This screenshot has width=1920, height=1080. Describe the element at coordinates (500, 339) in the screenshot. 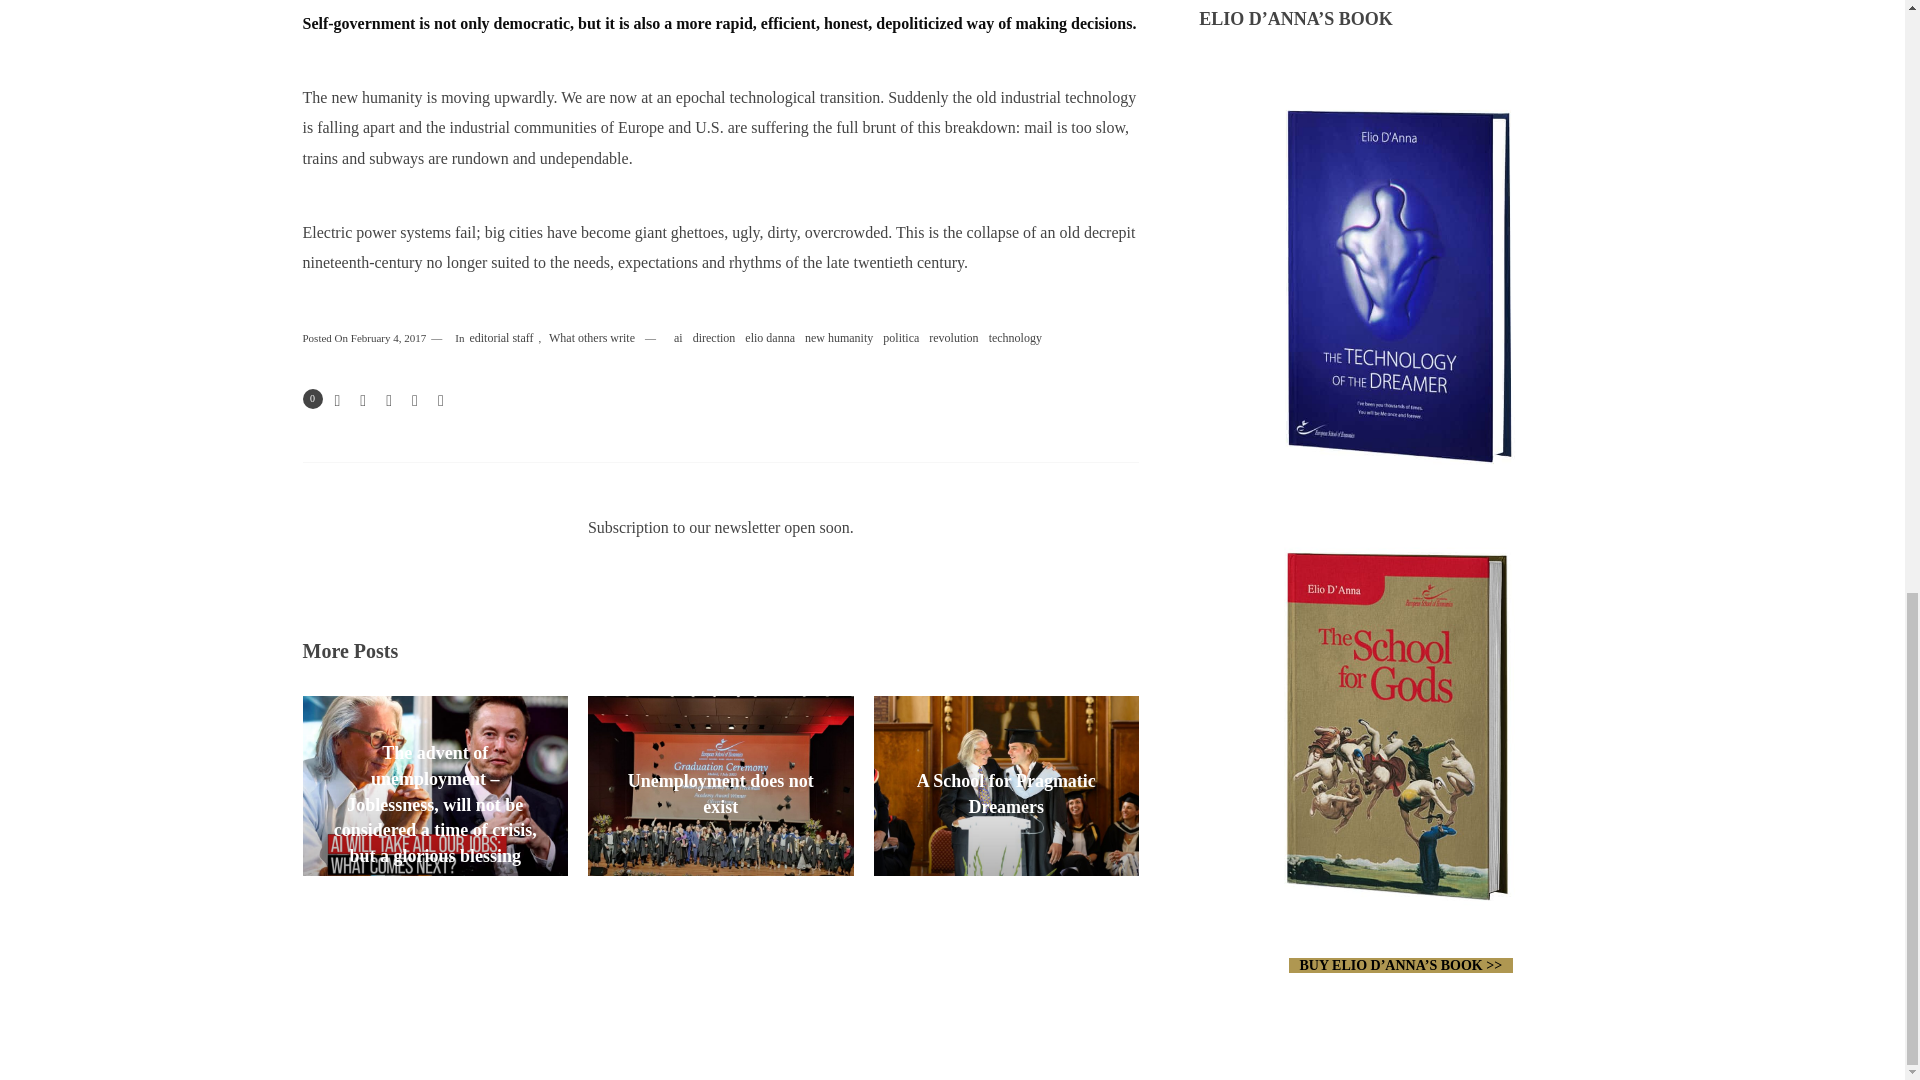

I see `editorial staff` at that location.